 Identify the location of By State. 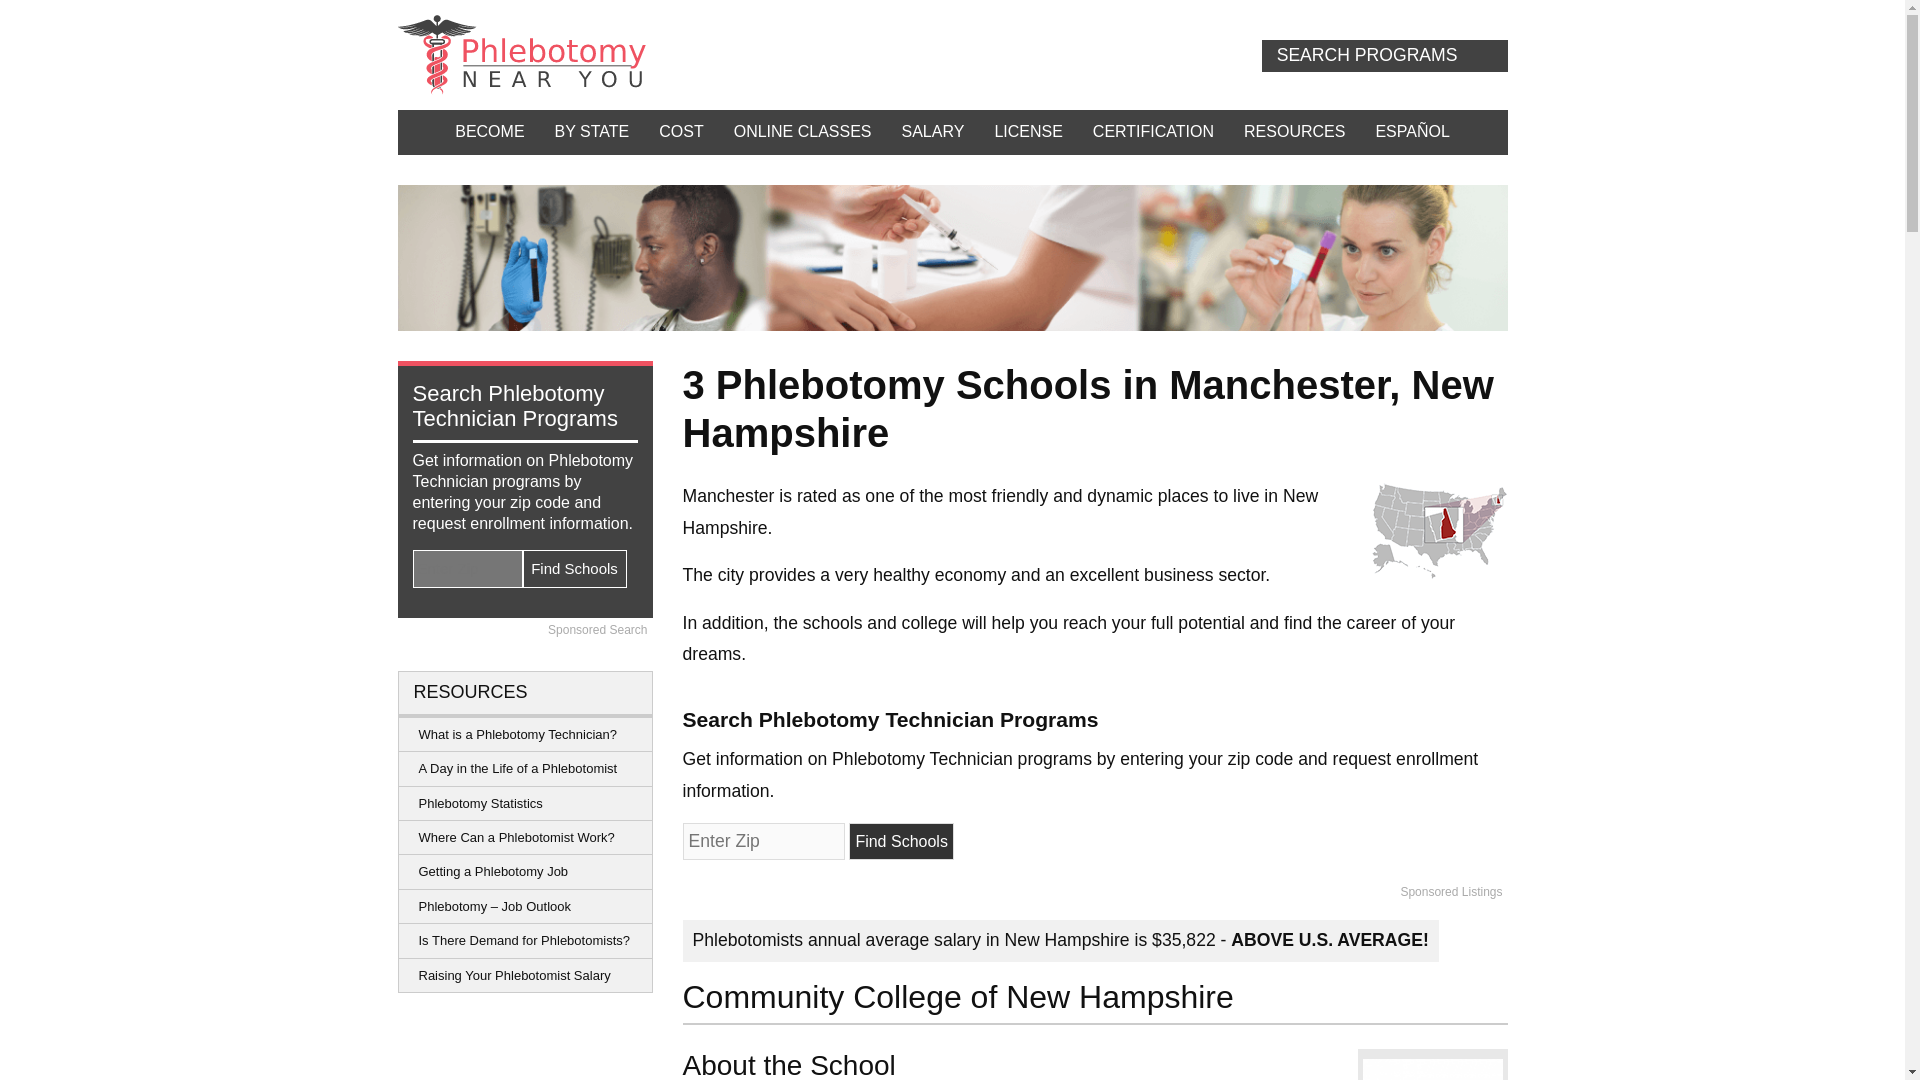
(592, 132).